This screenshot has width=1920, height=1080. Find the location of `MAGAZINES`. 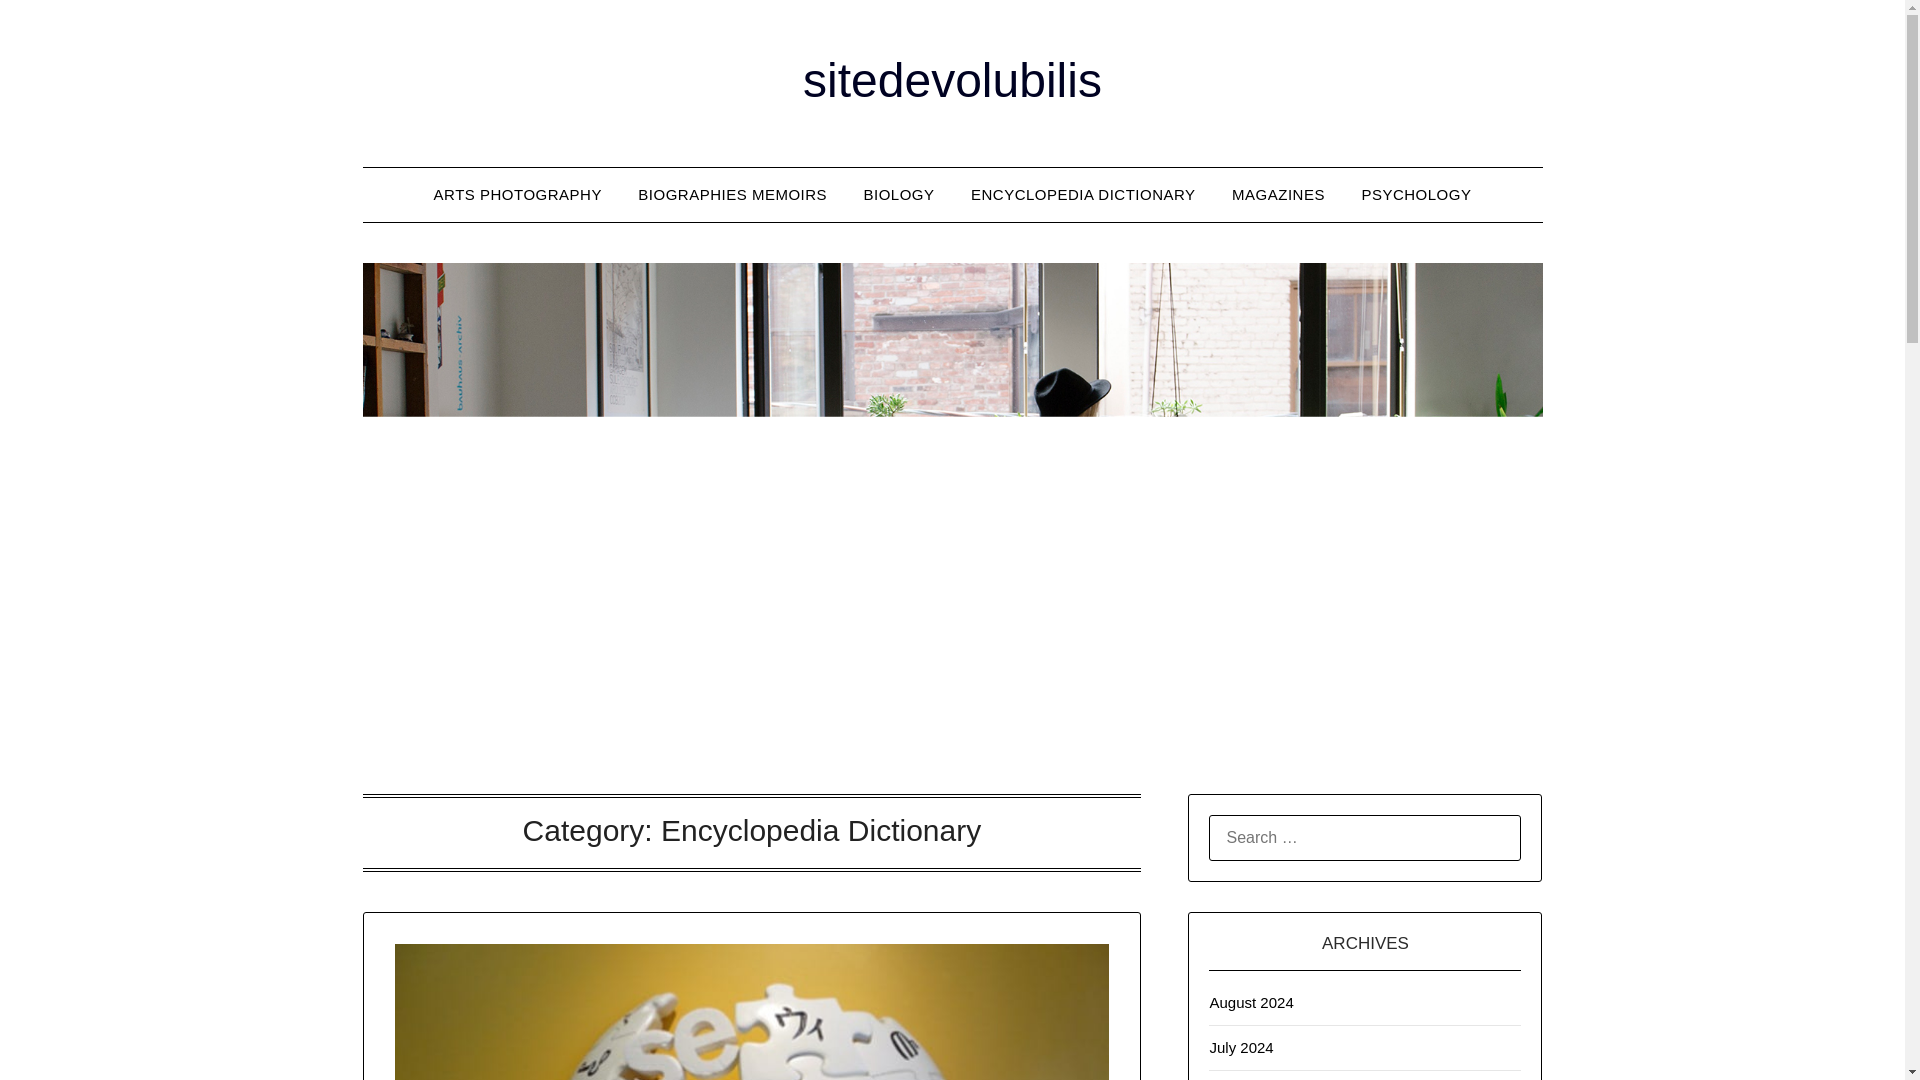

MAGAZINES is located at coordinates (1278, 195).